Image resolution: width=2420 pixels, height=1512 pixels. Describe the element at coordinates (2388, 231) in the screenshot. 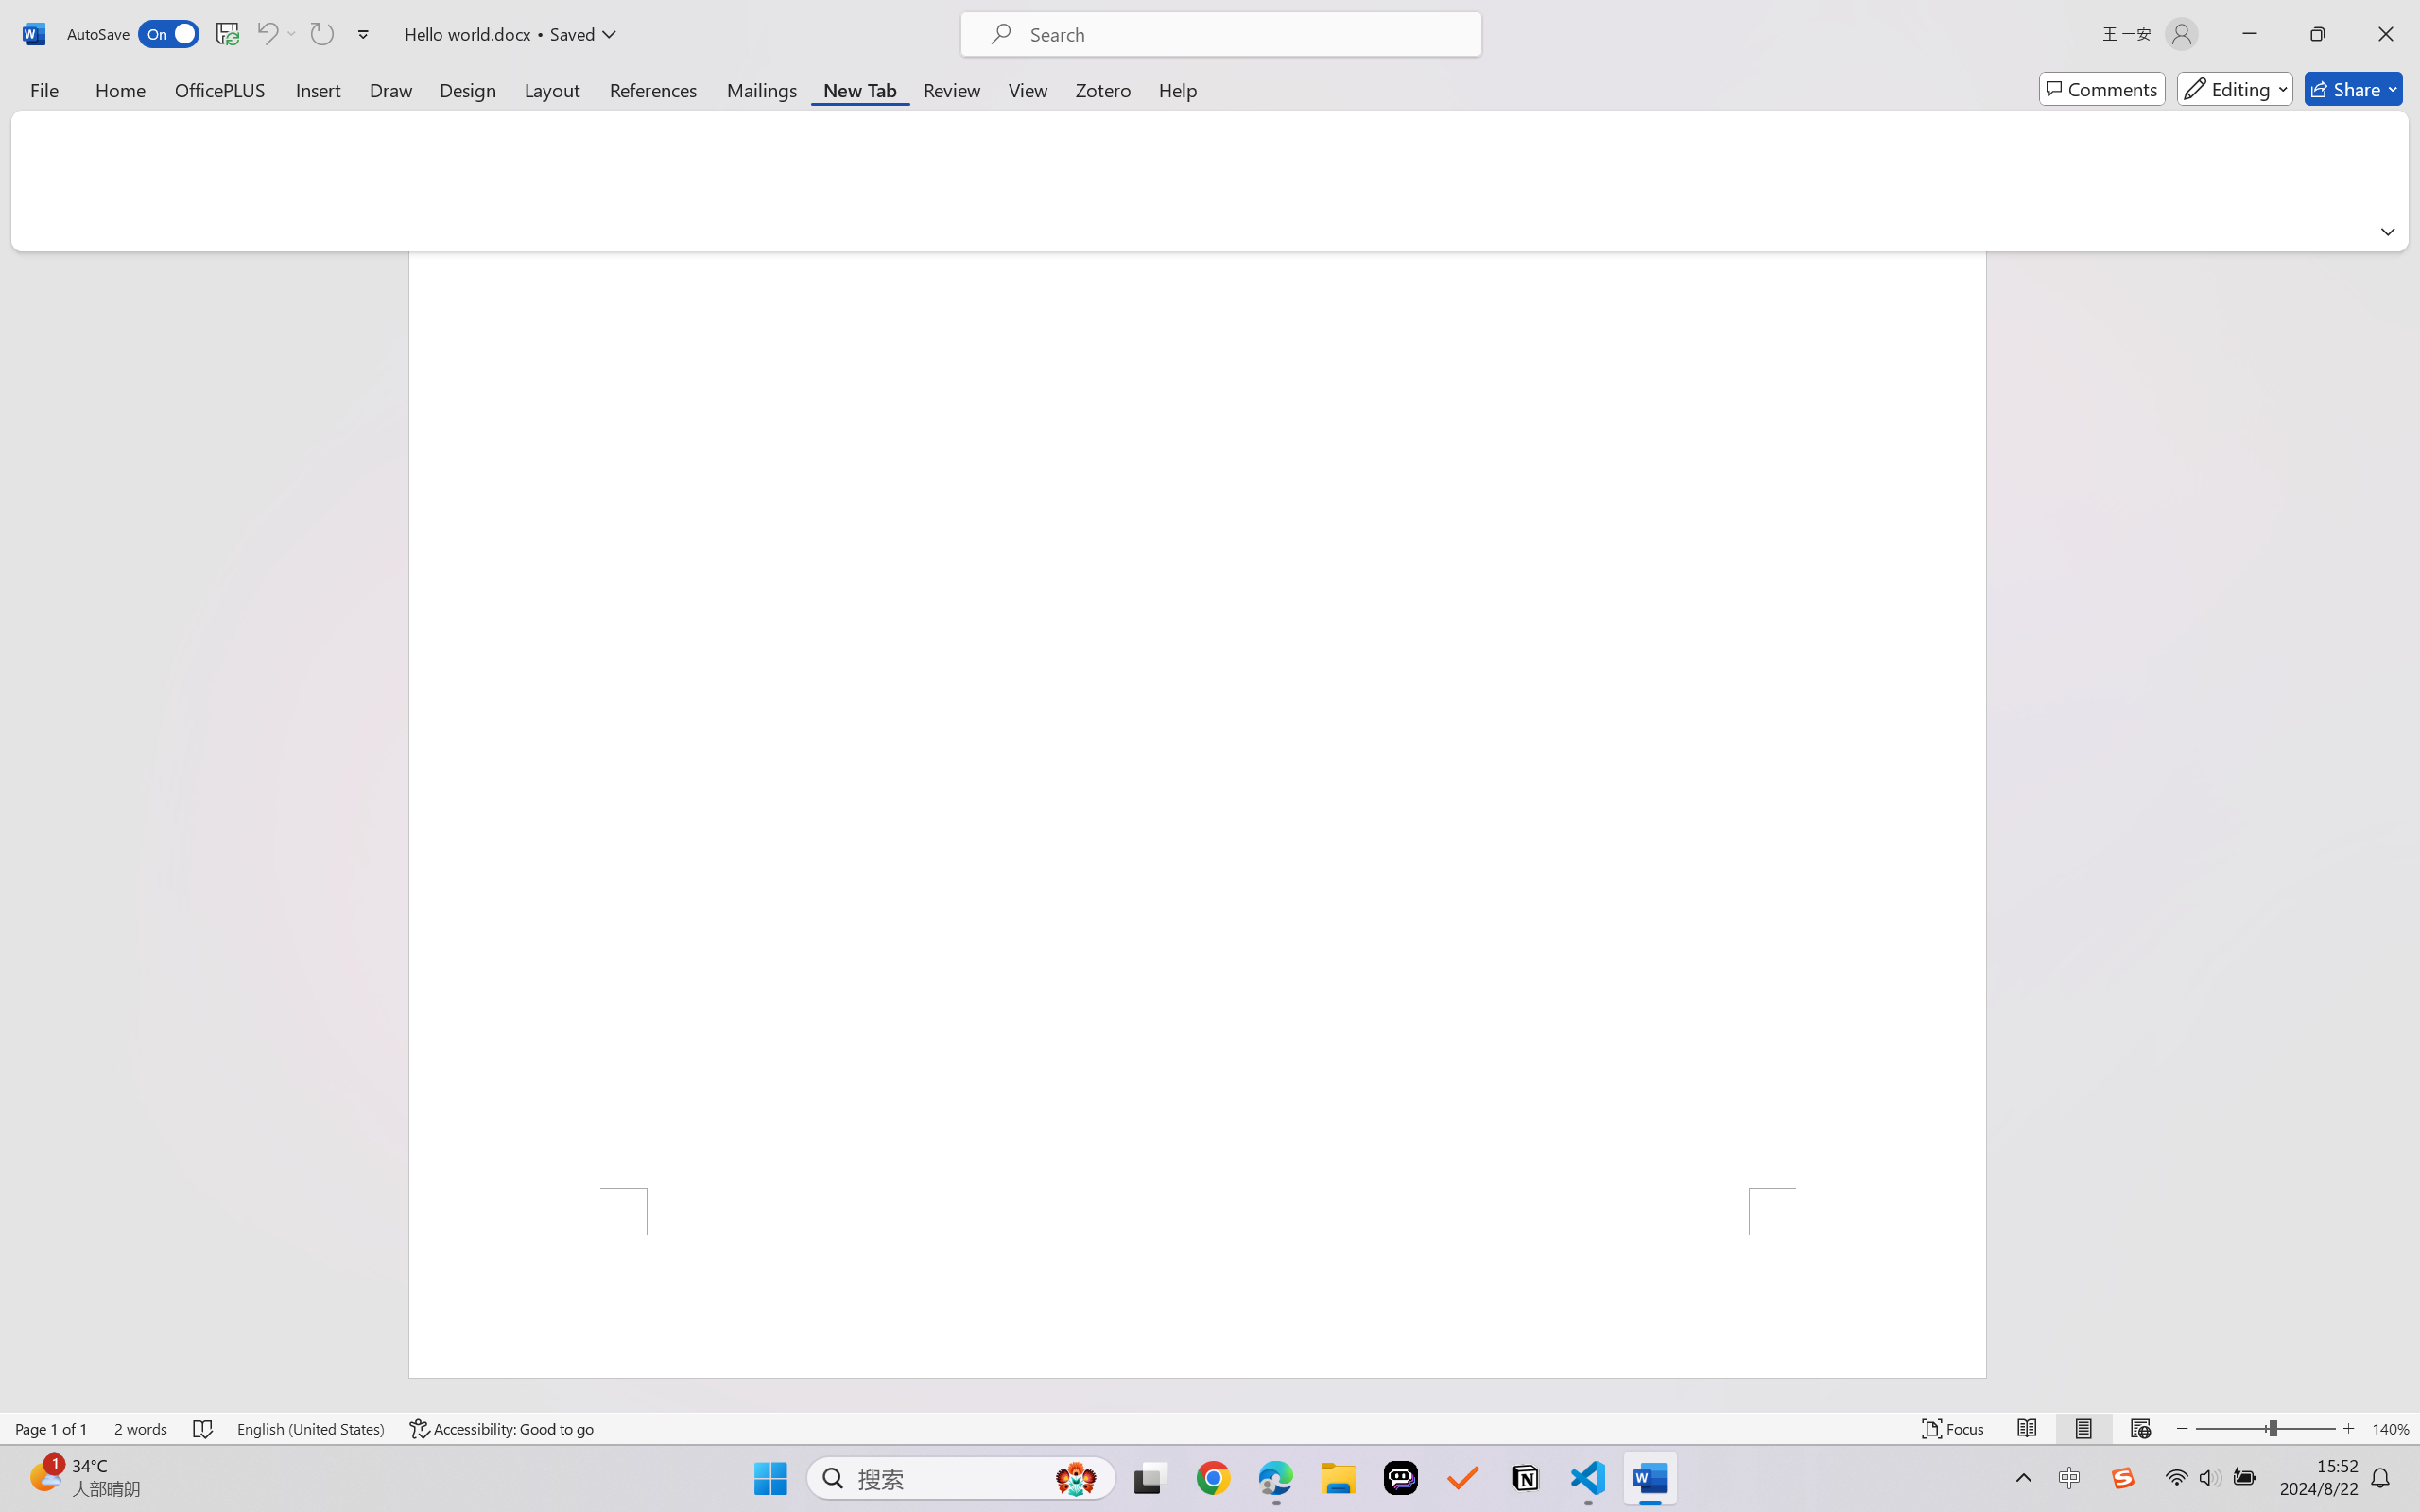

I see `Ribbon Display Options` at that location.